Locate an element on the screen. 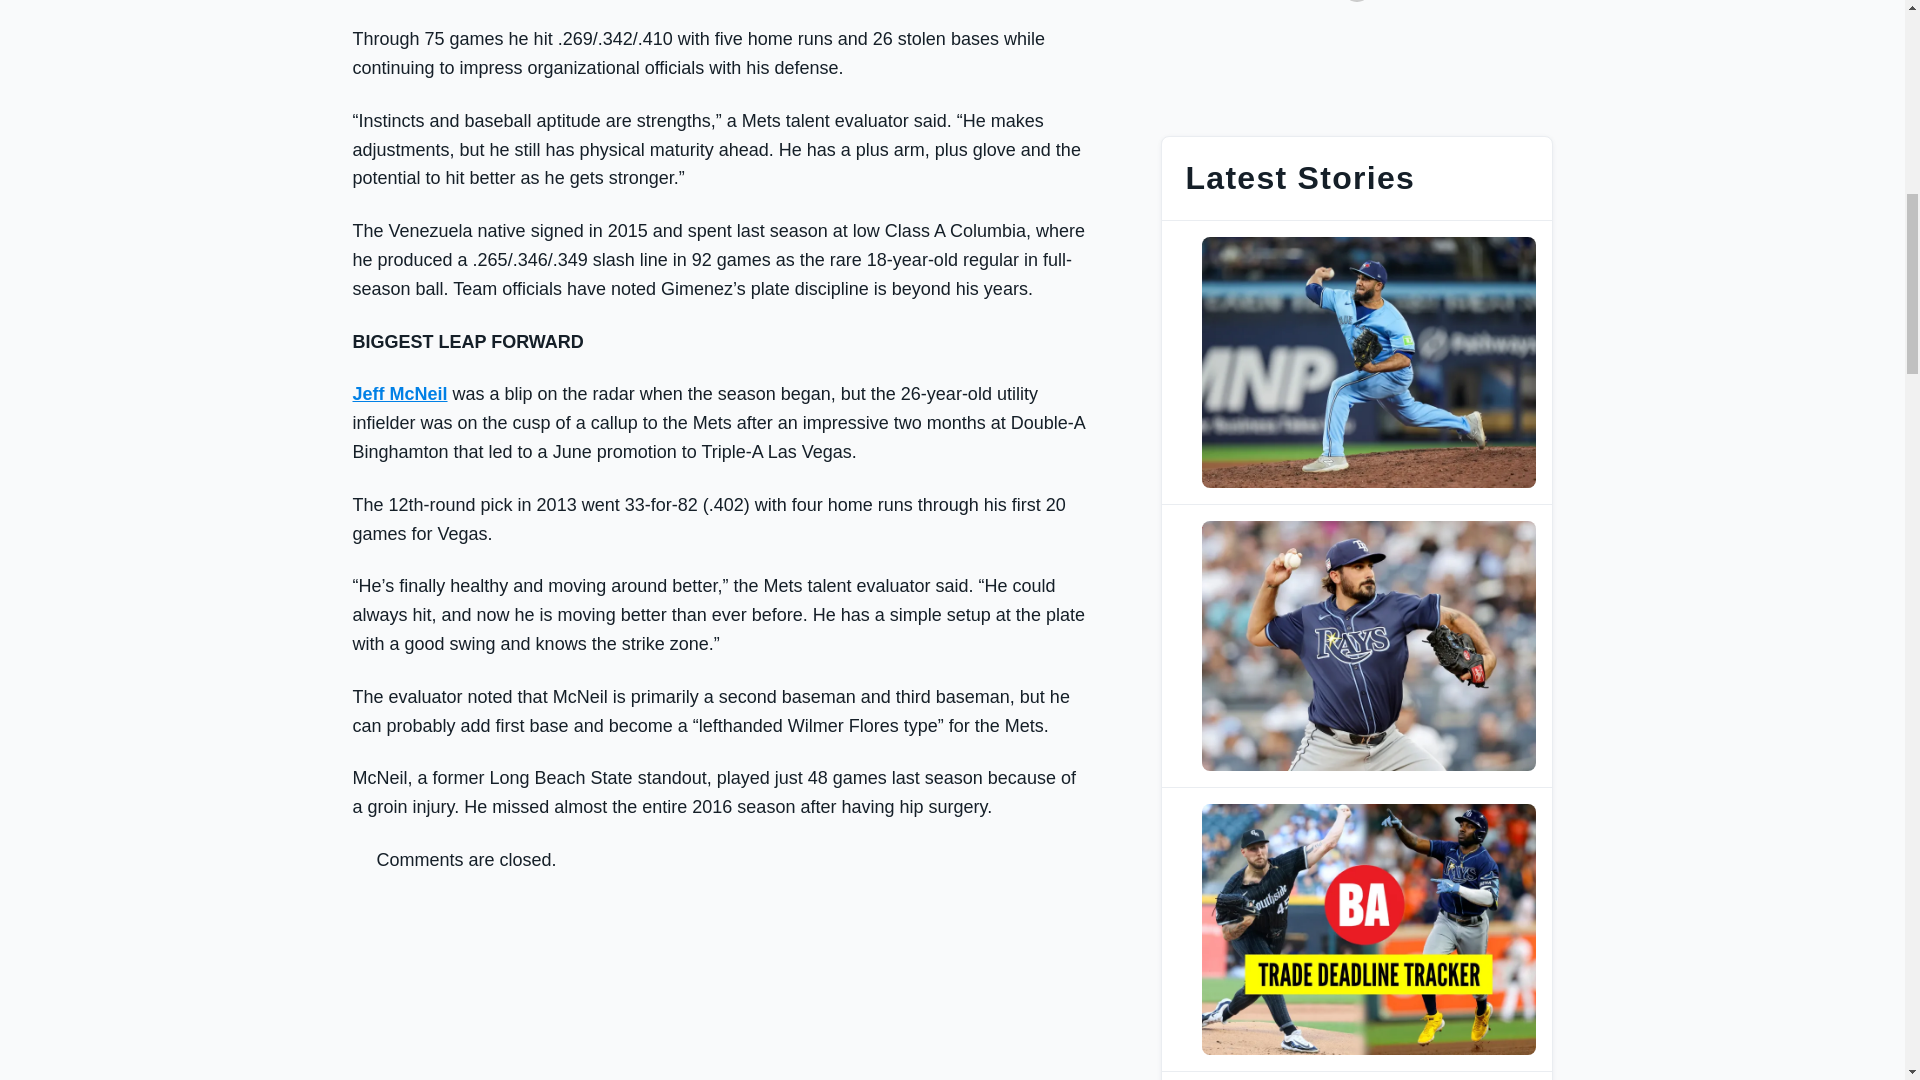 The width and height of the screenshot is (1920, 1080). Post category is located at coordinates (1368, 810).